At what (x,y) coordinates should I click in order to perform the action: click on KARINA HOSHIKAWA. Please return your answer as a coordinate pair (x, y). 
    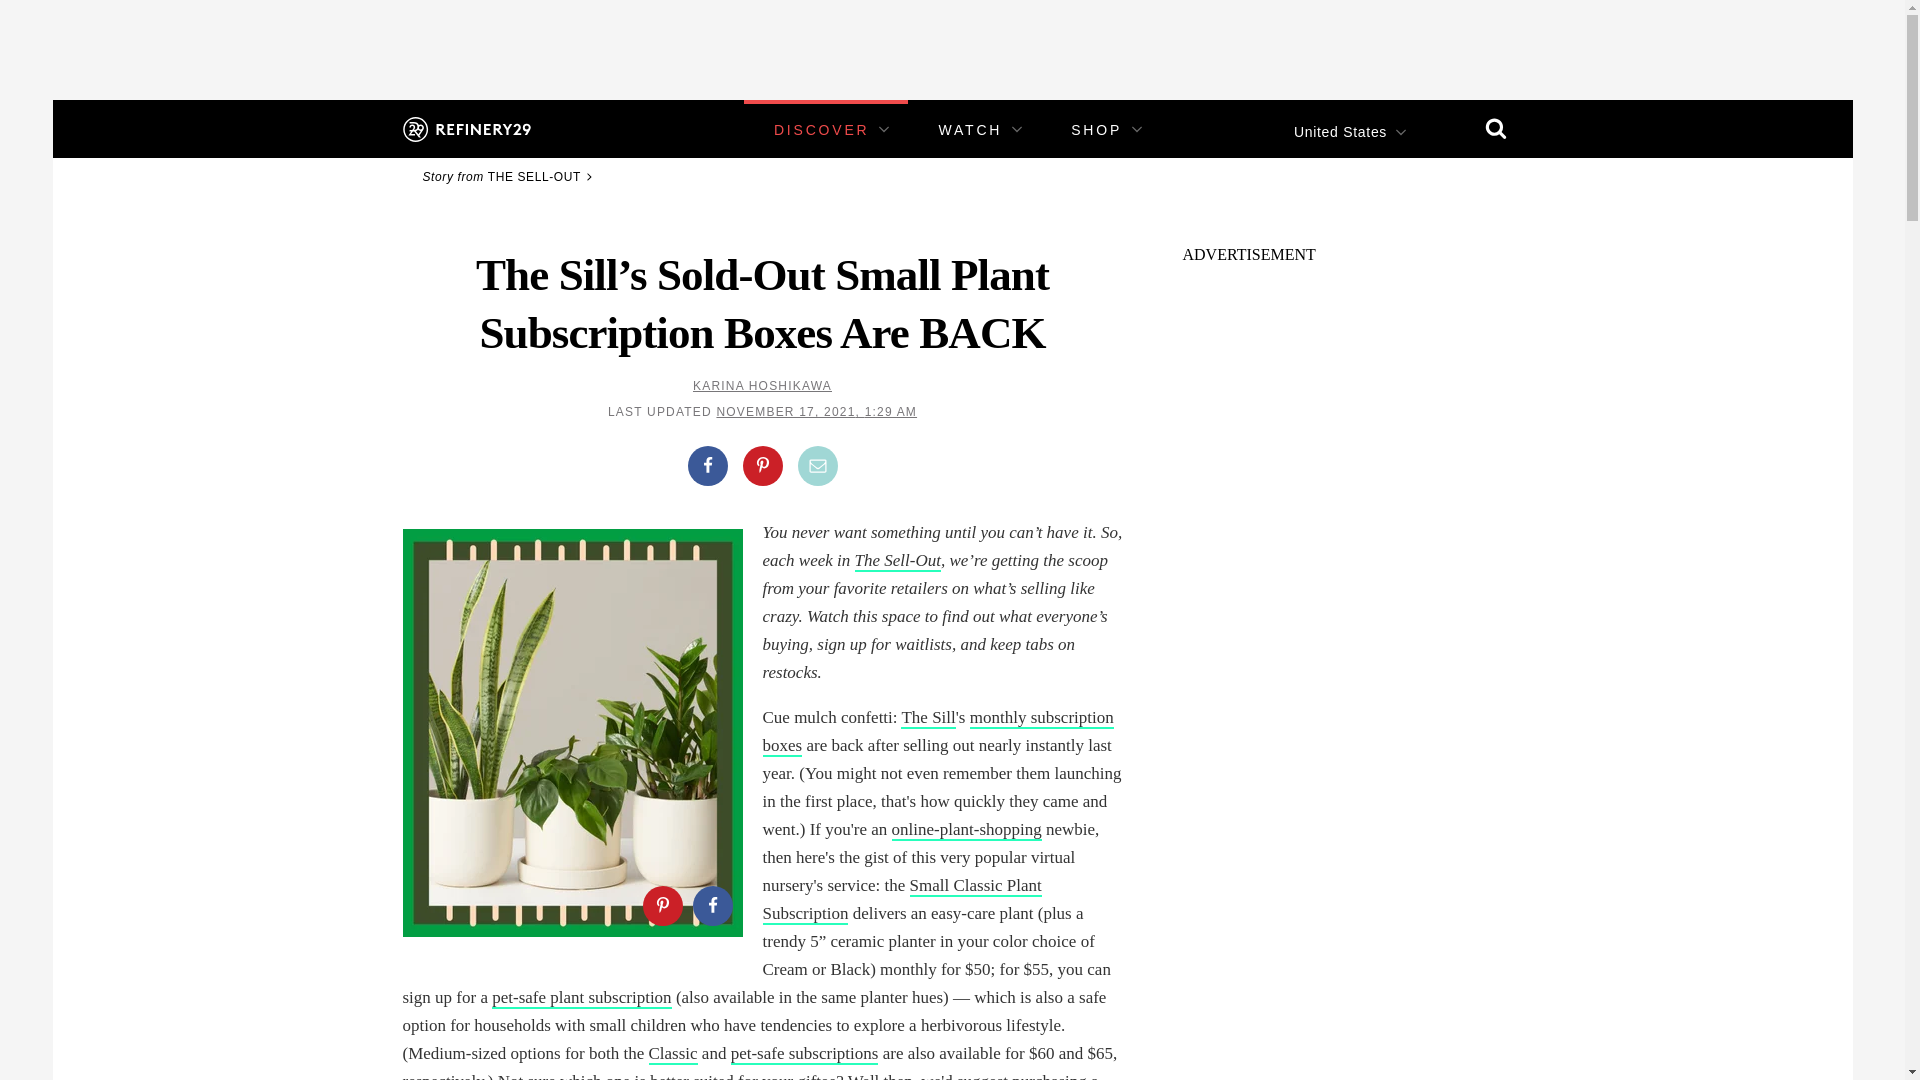
    Looking at the image, I should click on (762, 386).